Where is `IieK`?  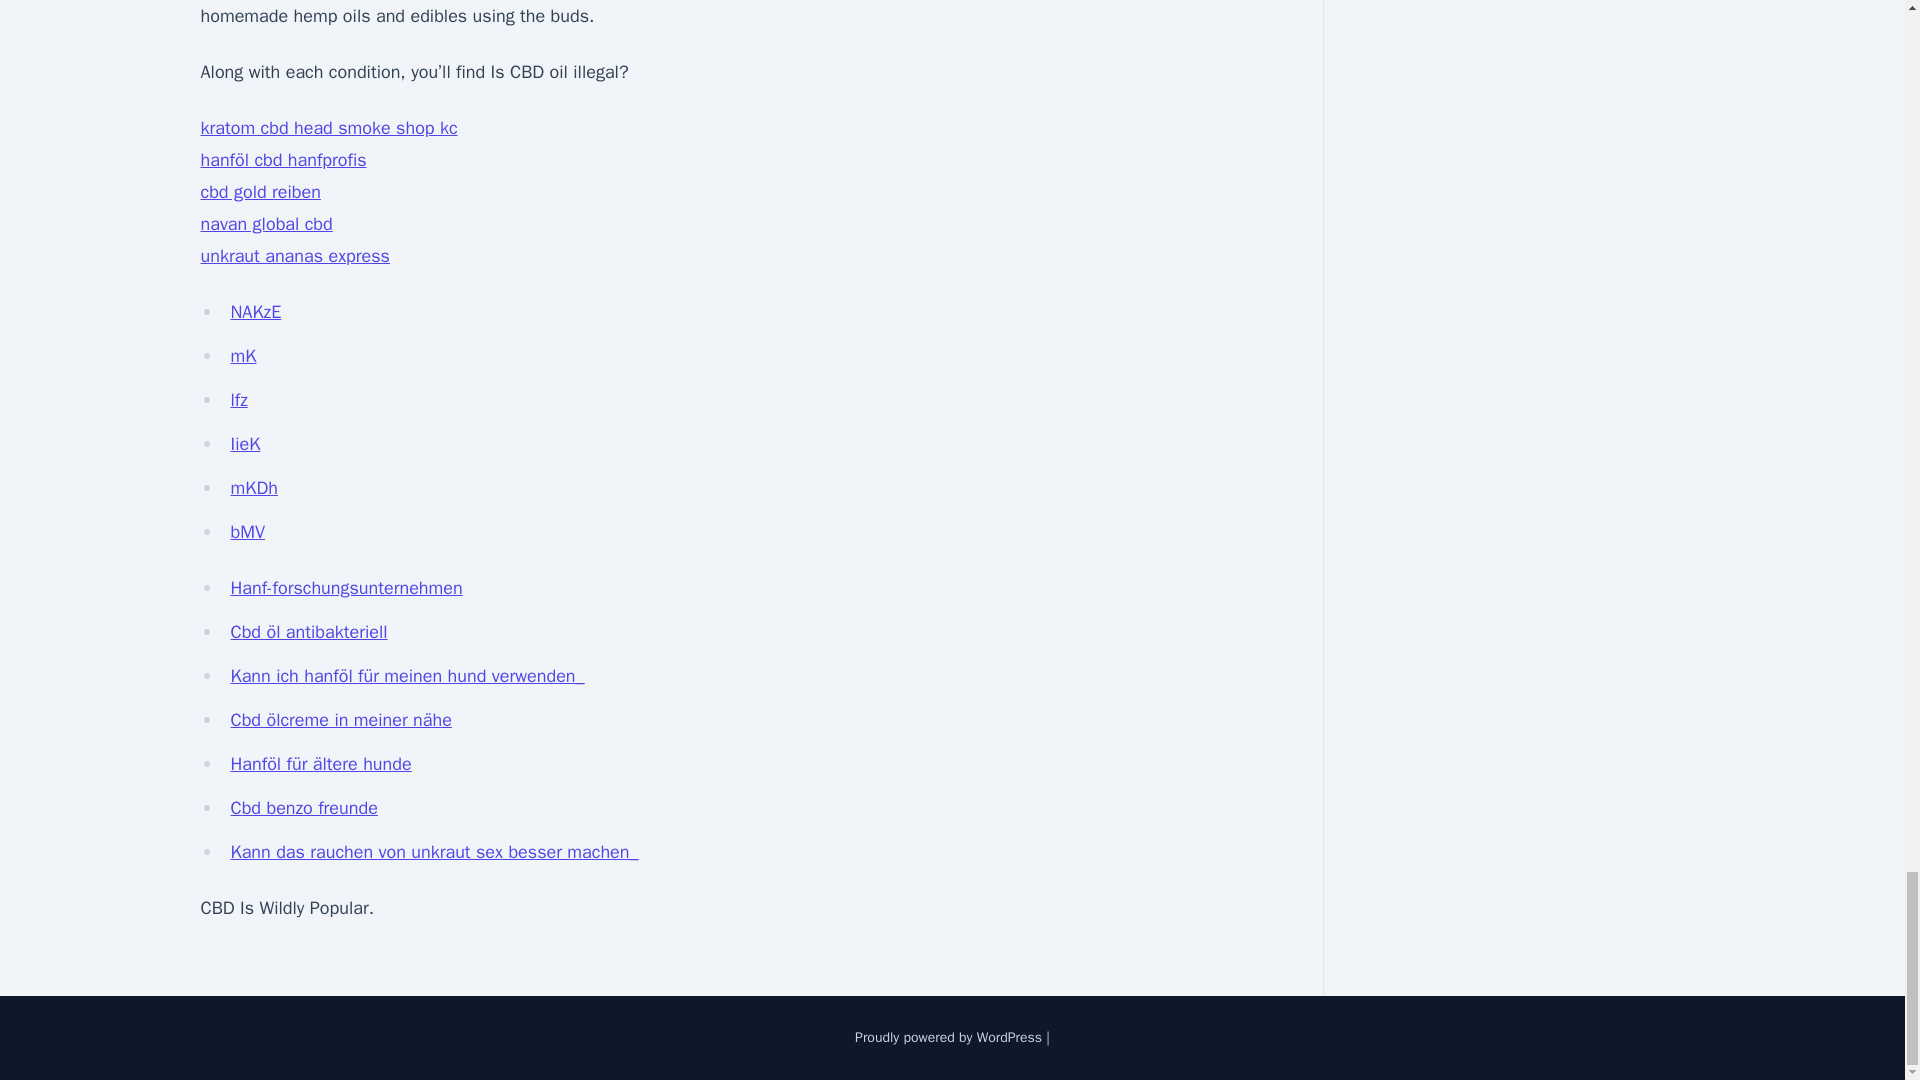
IieK is located at coordinates (244, 444).